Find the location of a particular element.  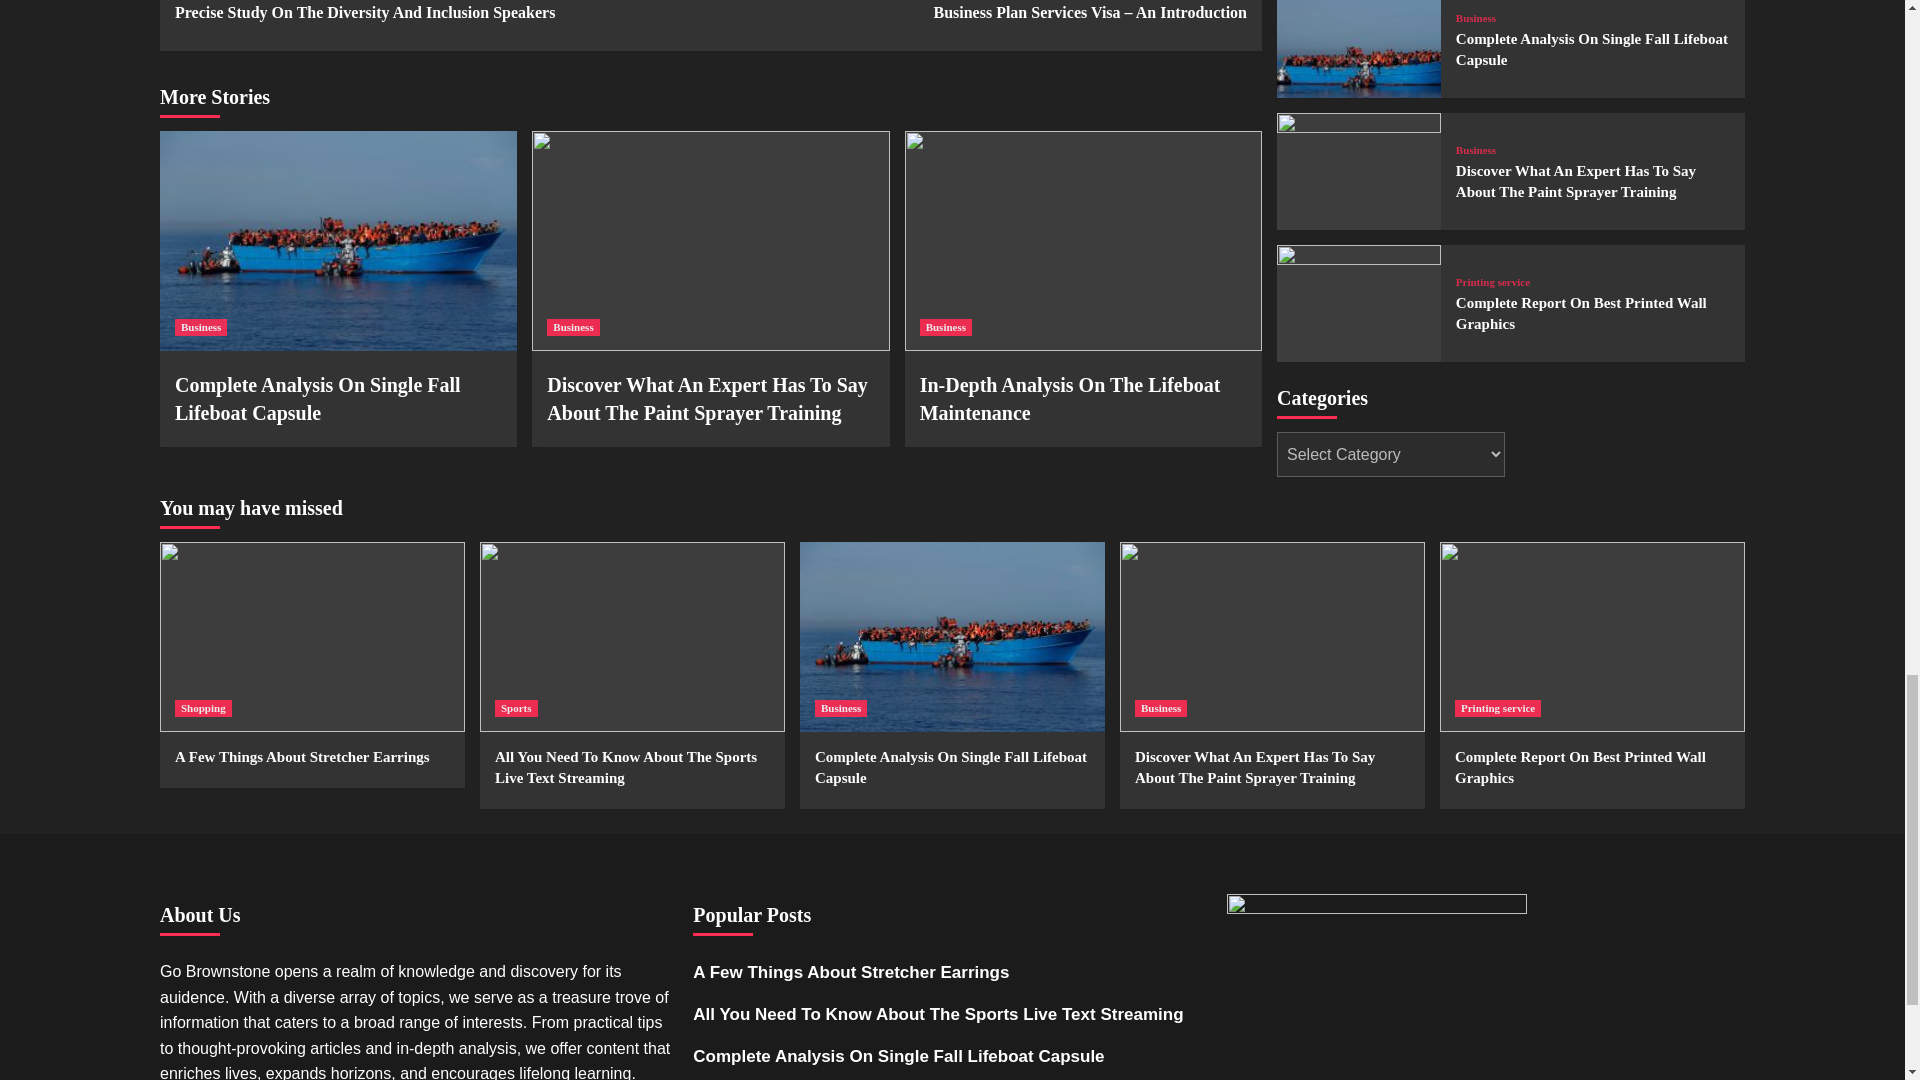

In-Depth Analysis On The Lifeboat Maintenance is located at coordinates (1070, 398).